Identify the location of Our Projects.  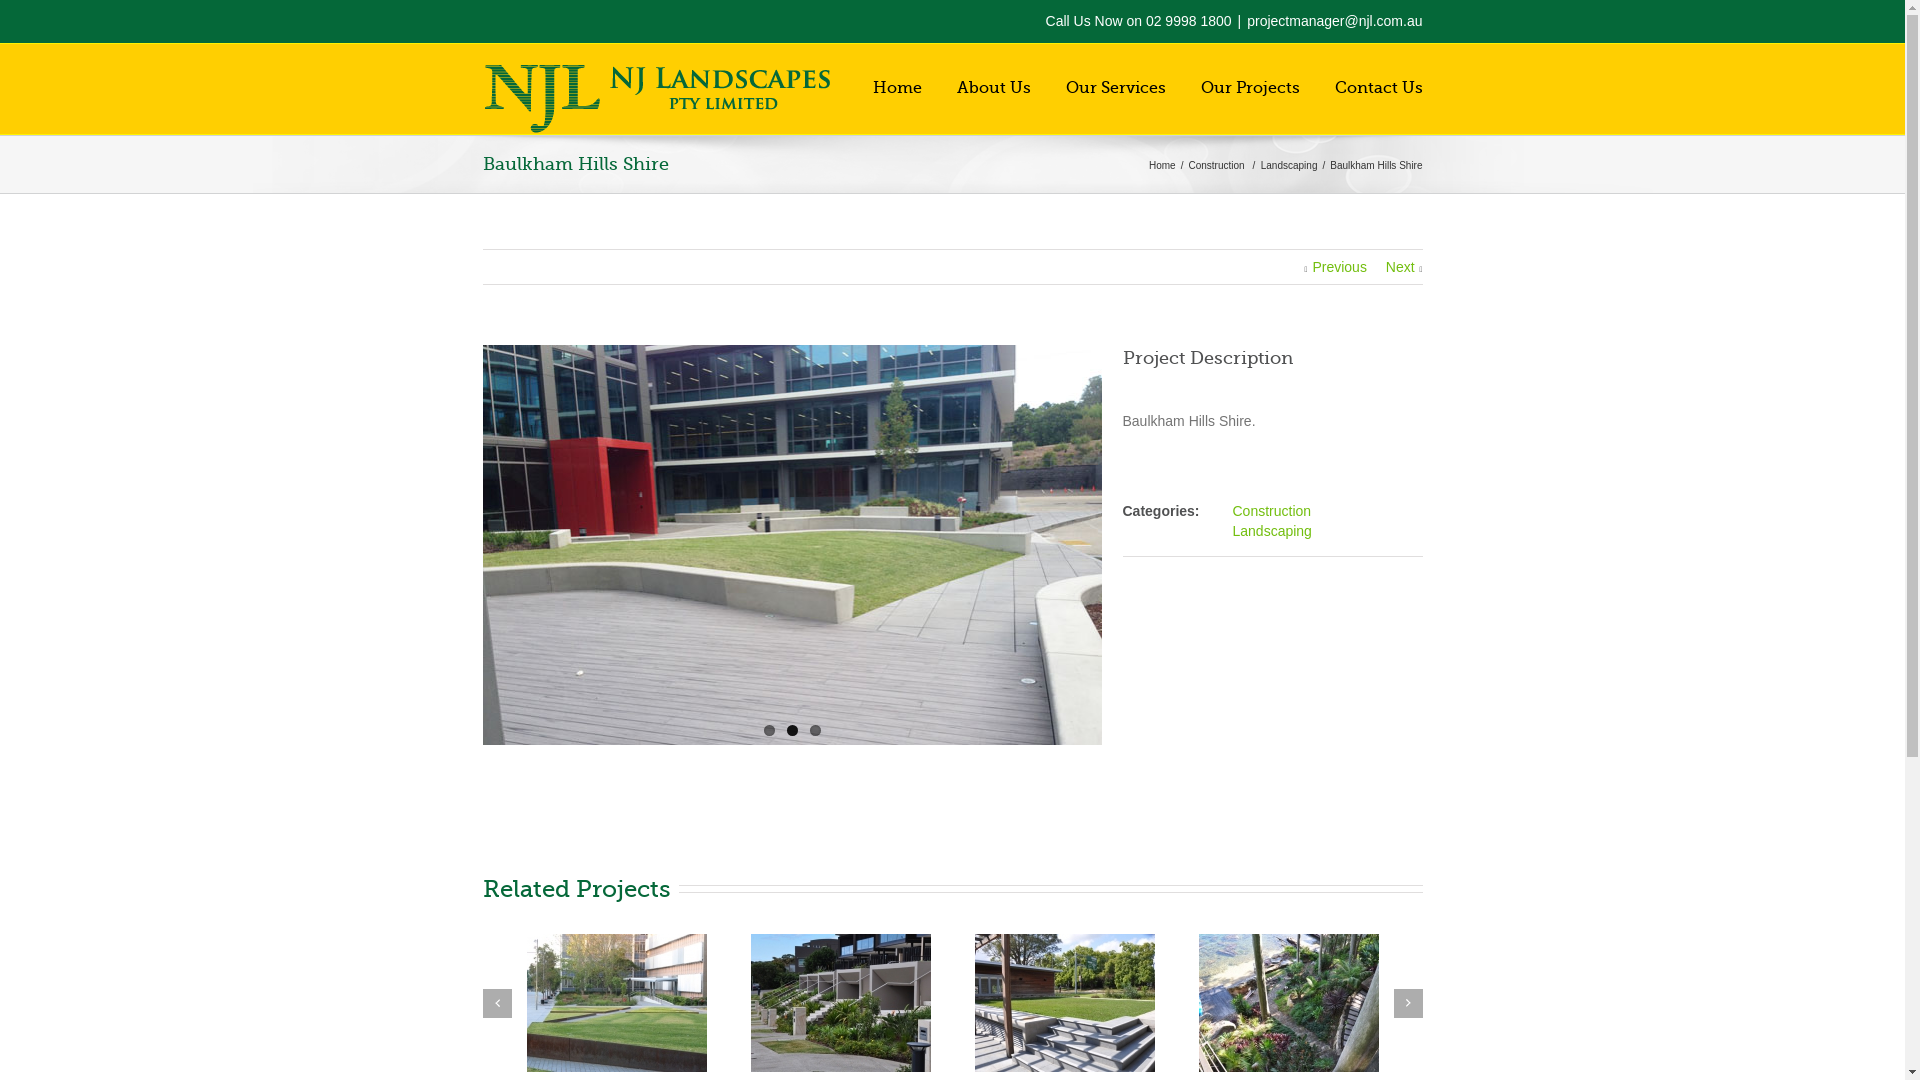
(1250, 87).